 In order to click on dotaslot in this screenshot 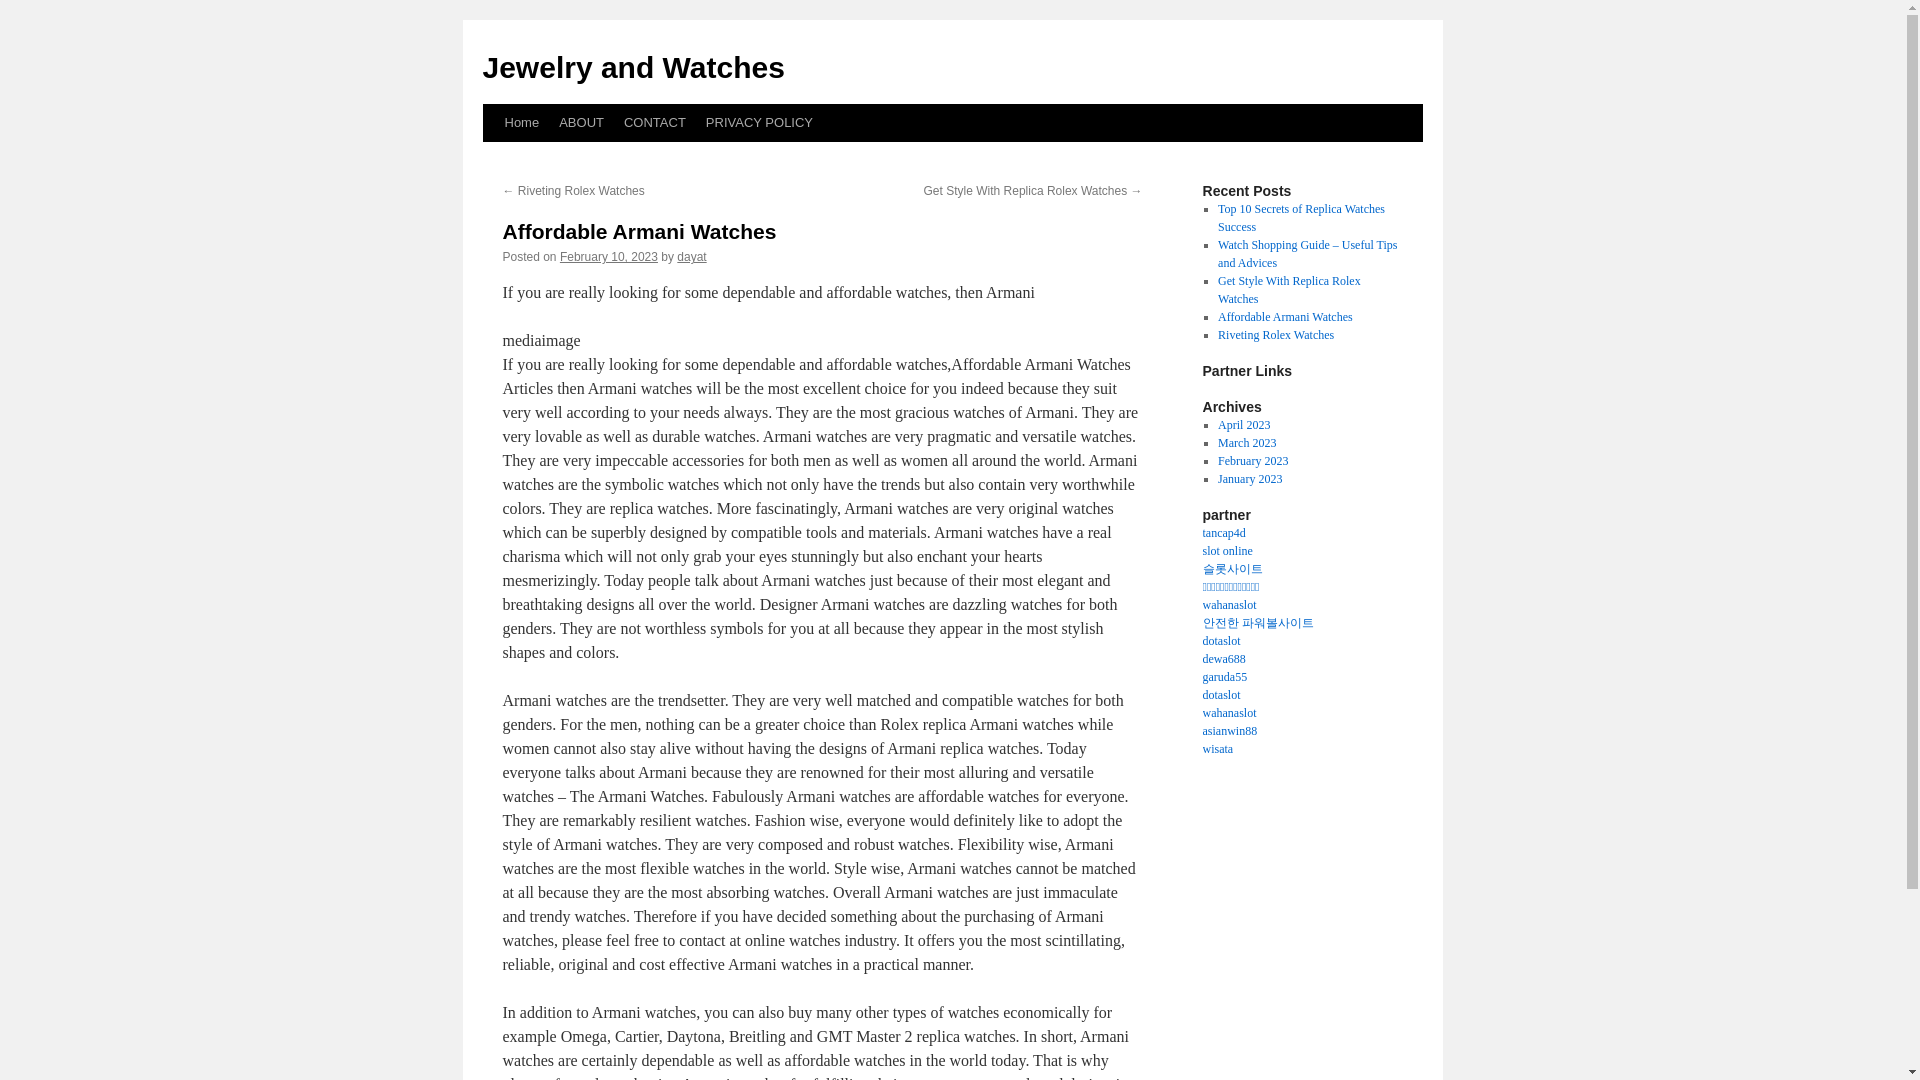, I will do `click(1220, 640)`.